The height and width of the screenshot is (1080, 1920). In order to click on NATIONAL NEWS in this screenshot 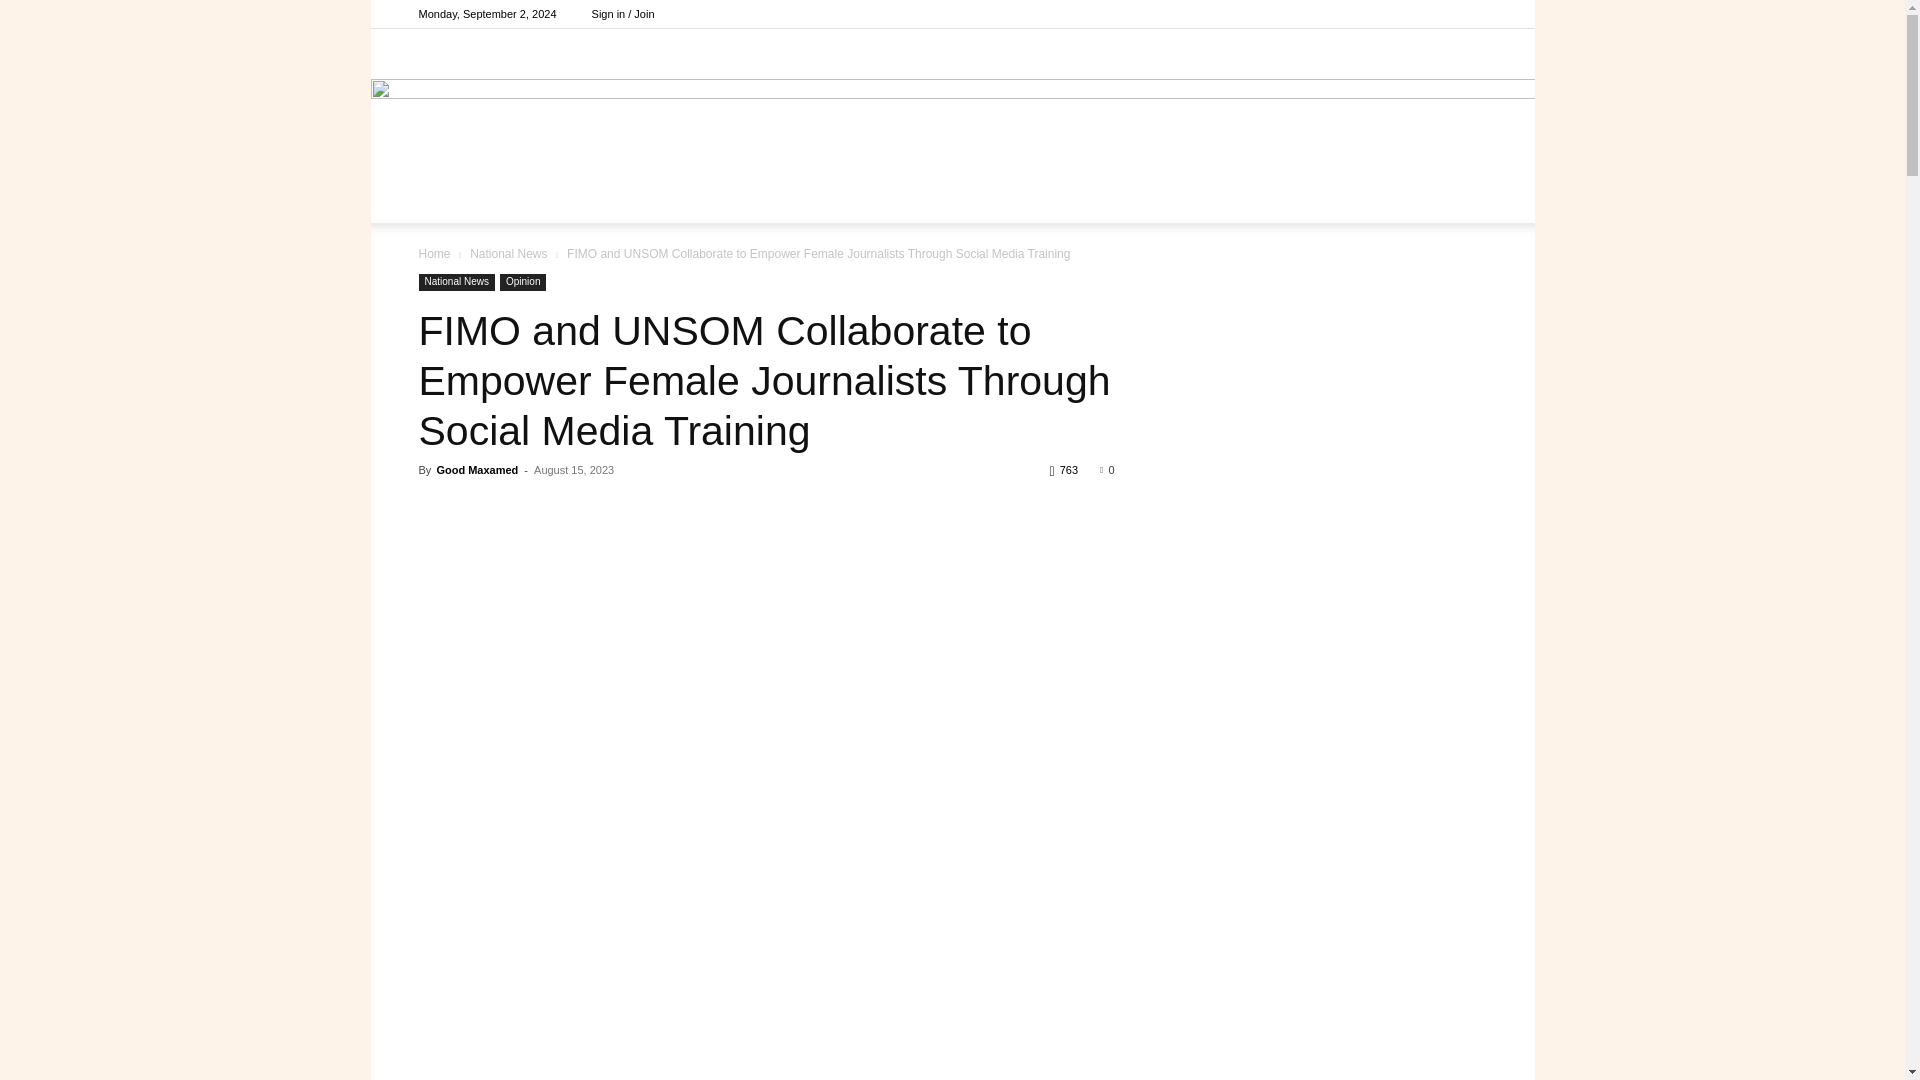, I will do `click(756, 198)`.